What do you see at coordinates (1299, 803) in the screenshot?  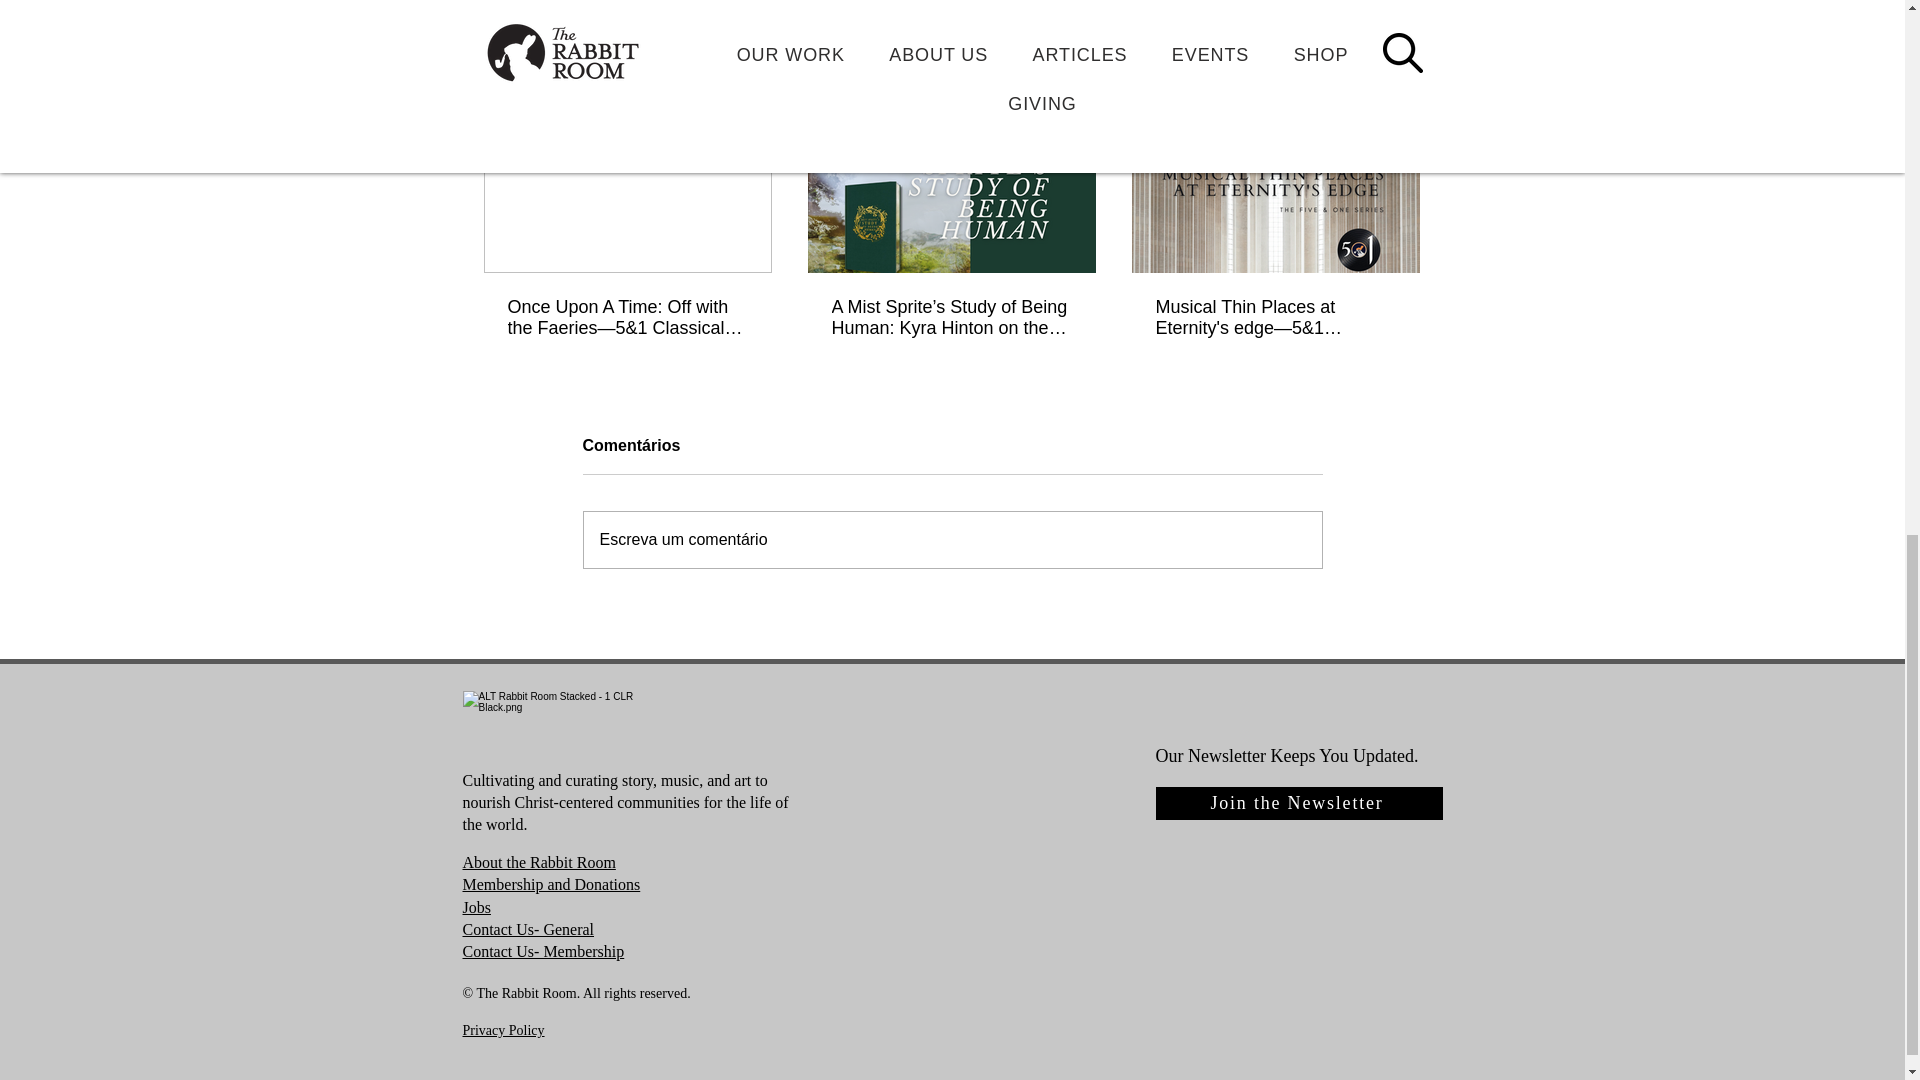 I see `Join the Newsletter` at bounding box center [1299, 803].